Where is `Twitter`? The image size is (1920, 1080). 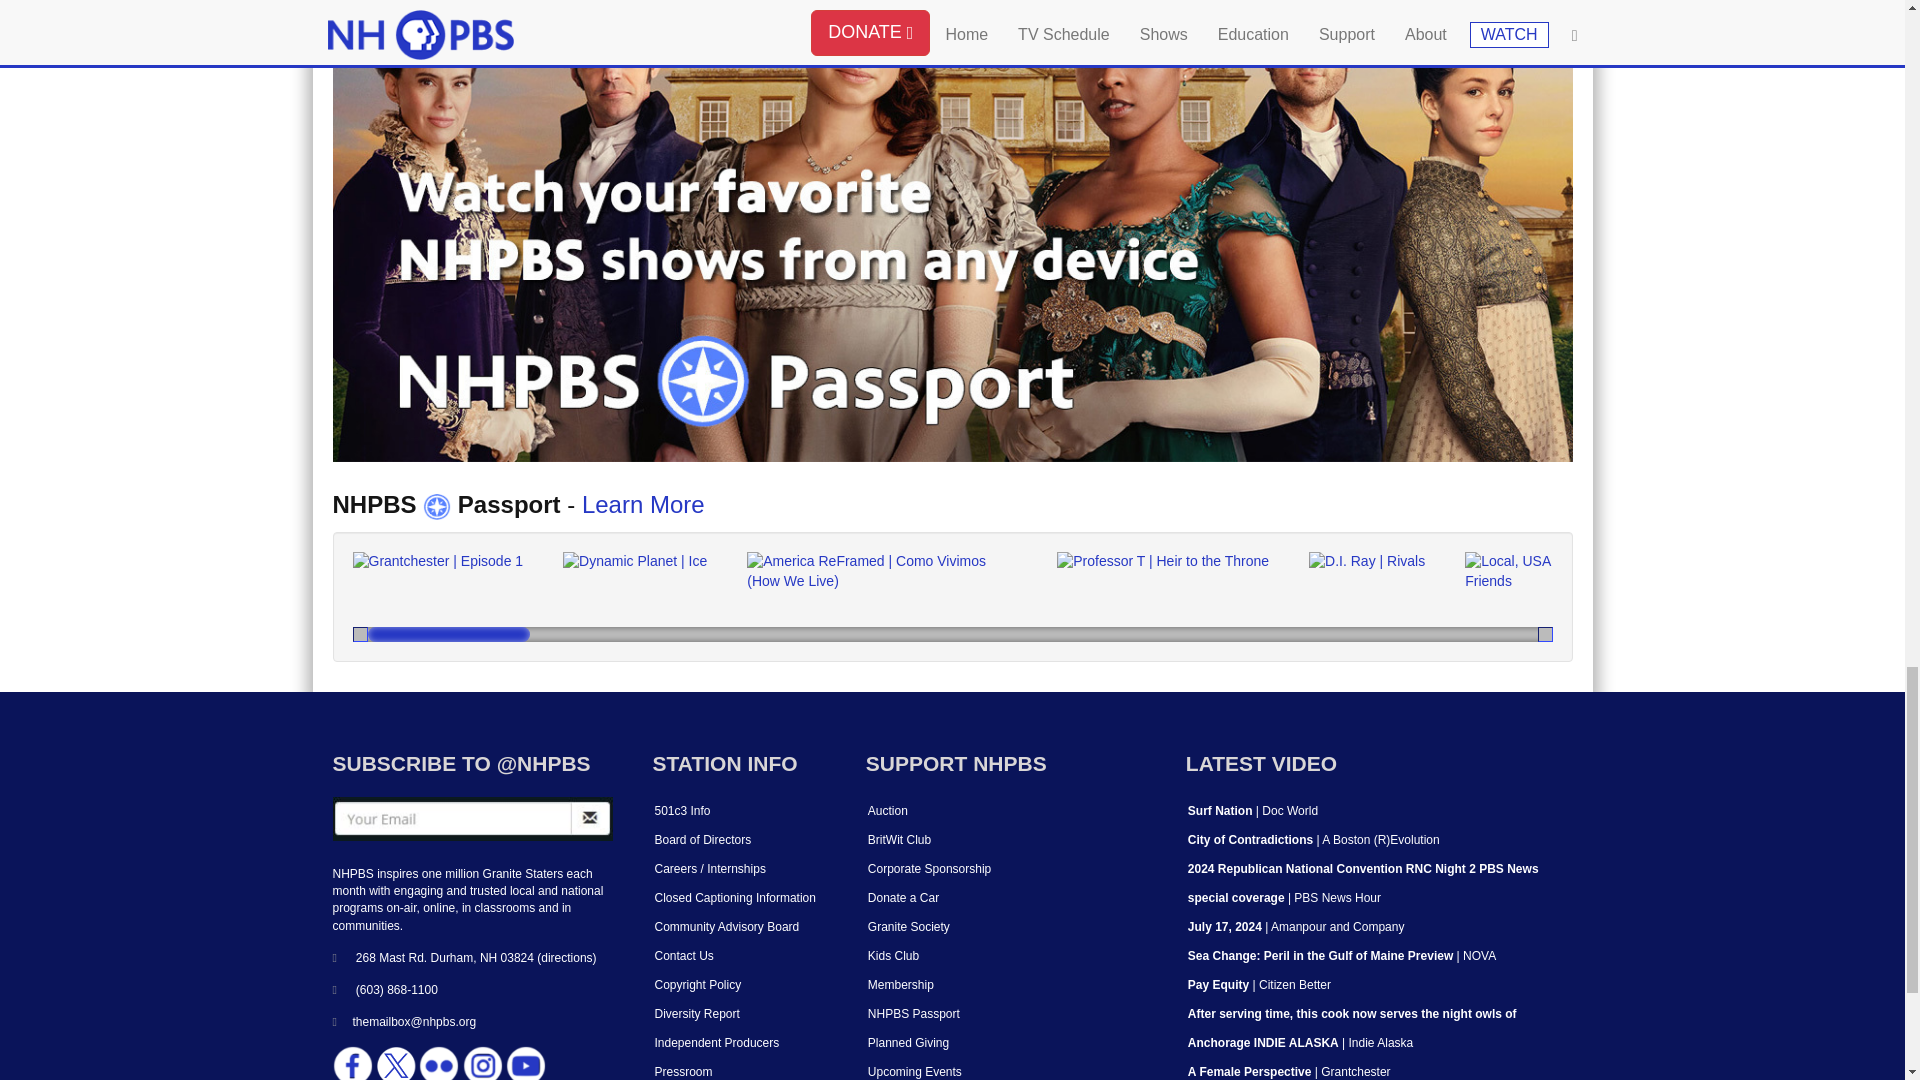 Twitter is located at coordinates (396, 1063).